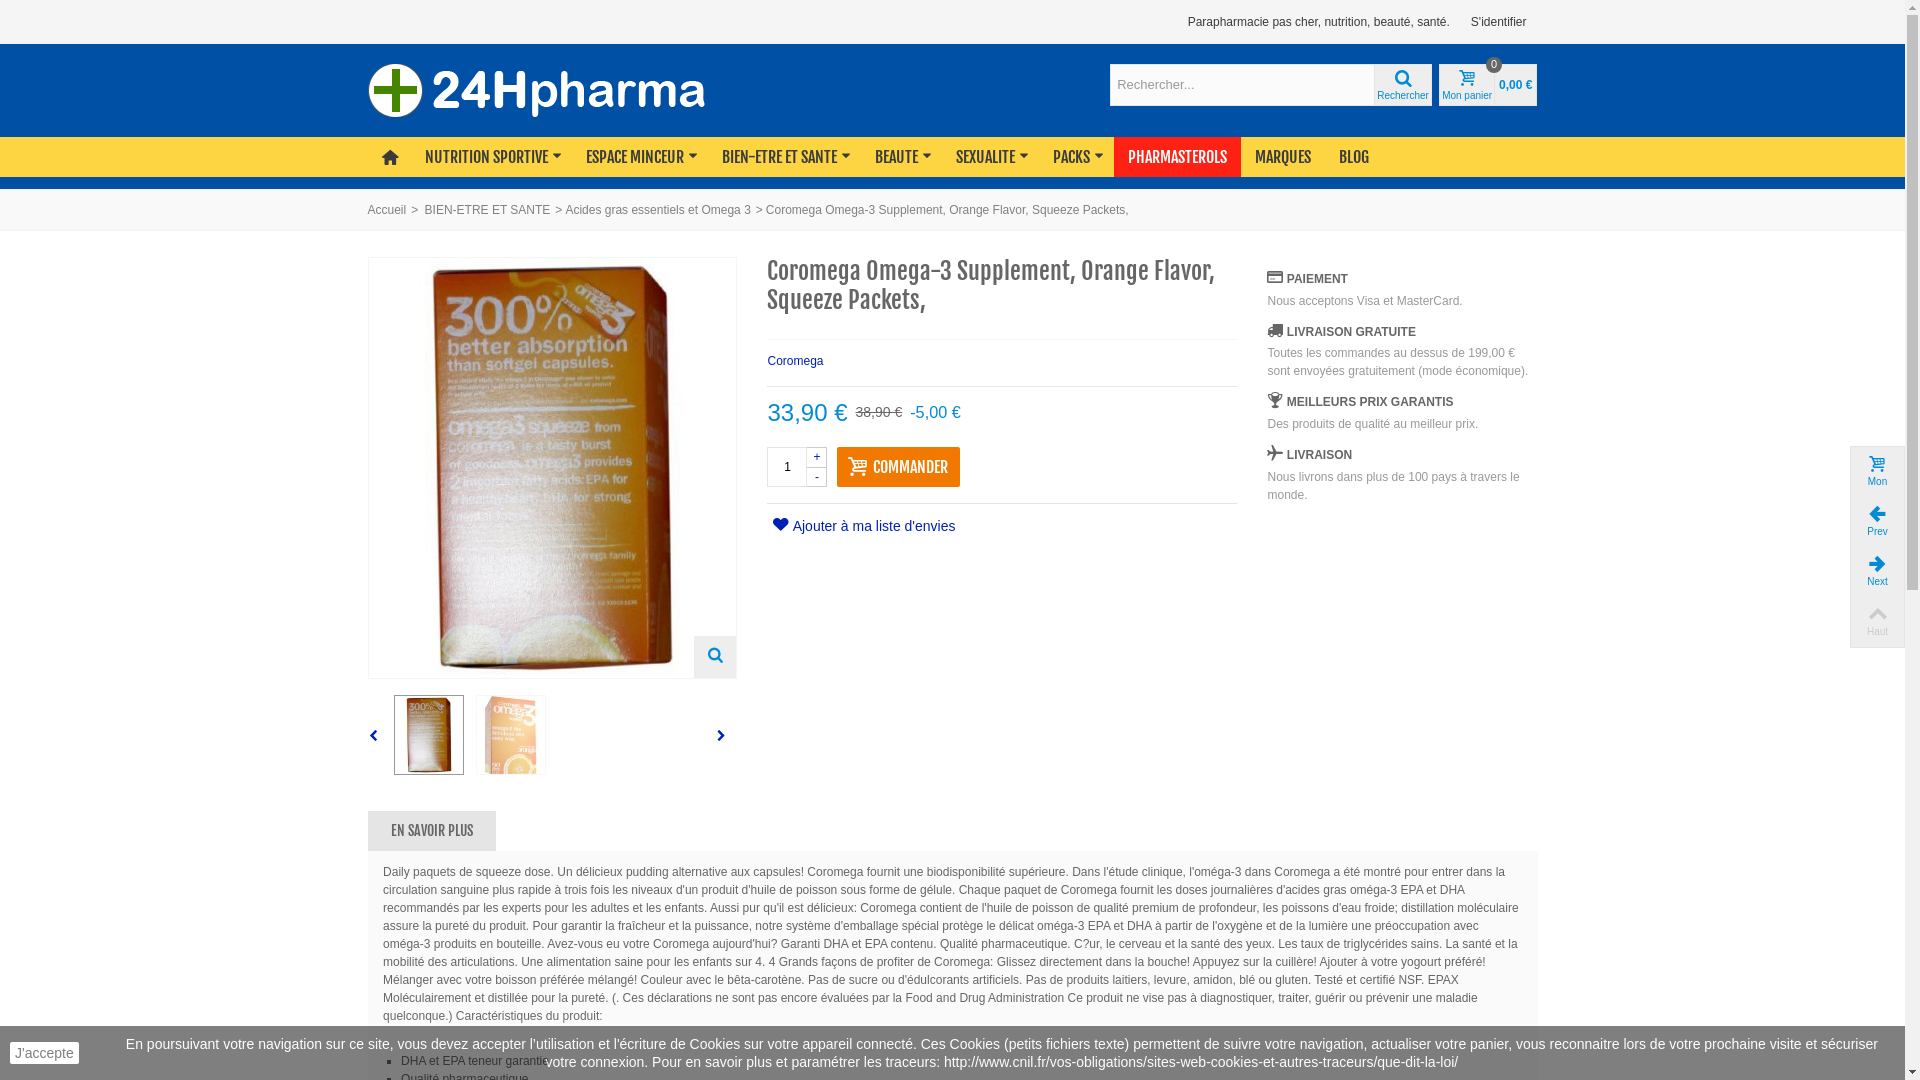  I want to click on Accueil, so click(388, 210).